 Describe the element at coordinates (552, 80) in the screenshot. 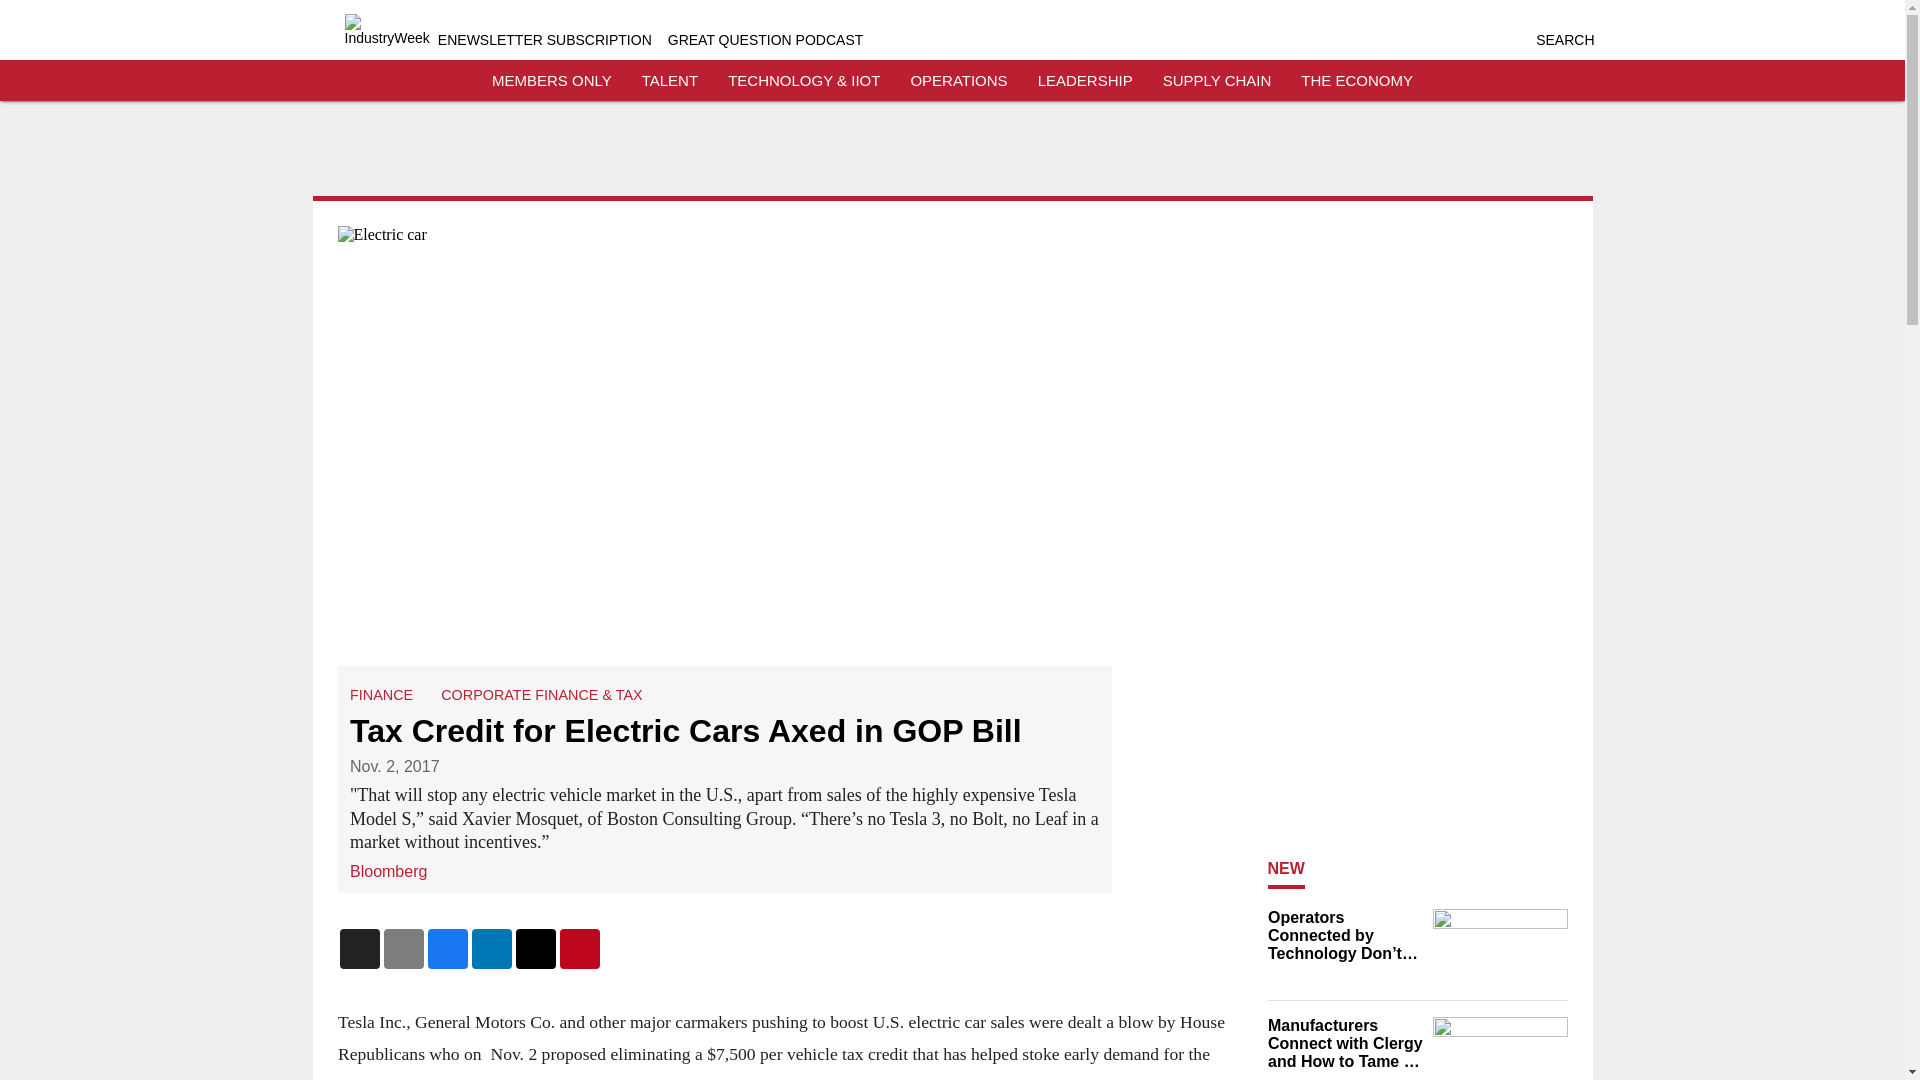

I see `MEMBERS ONLY` at that location.